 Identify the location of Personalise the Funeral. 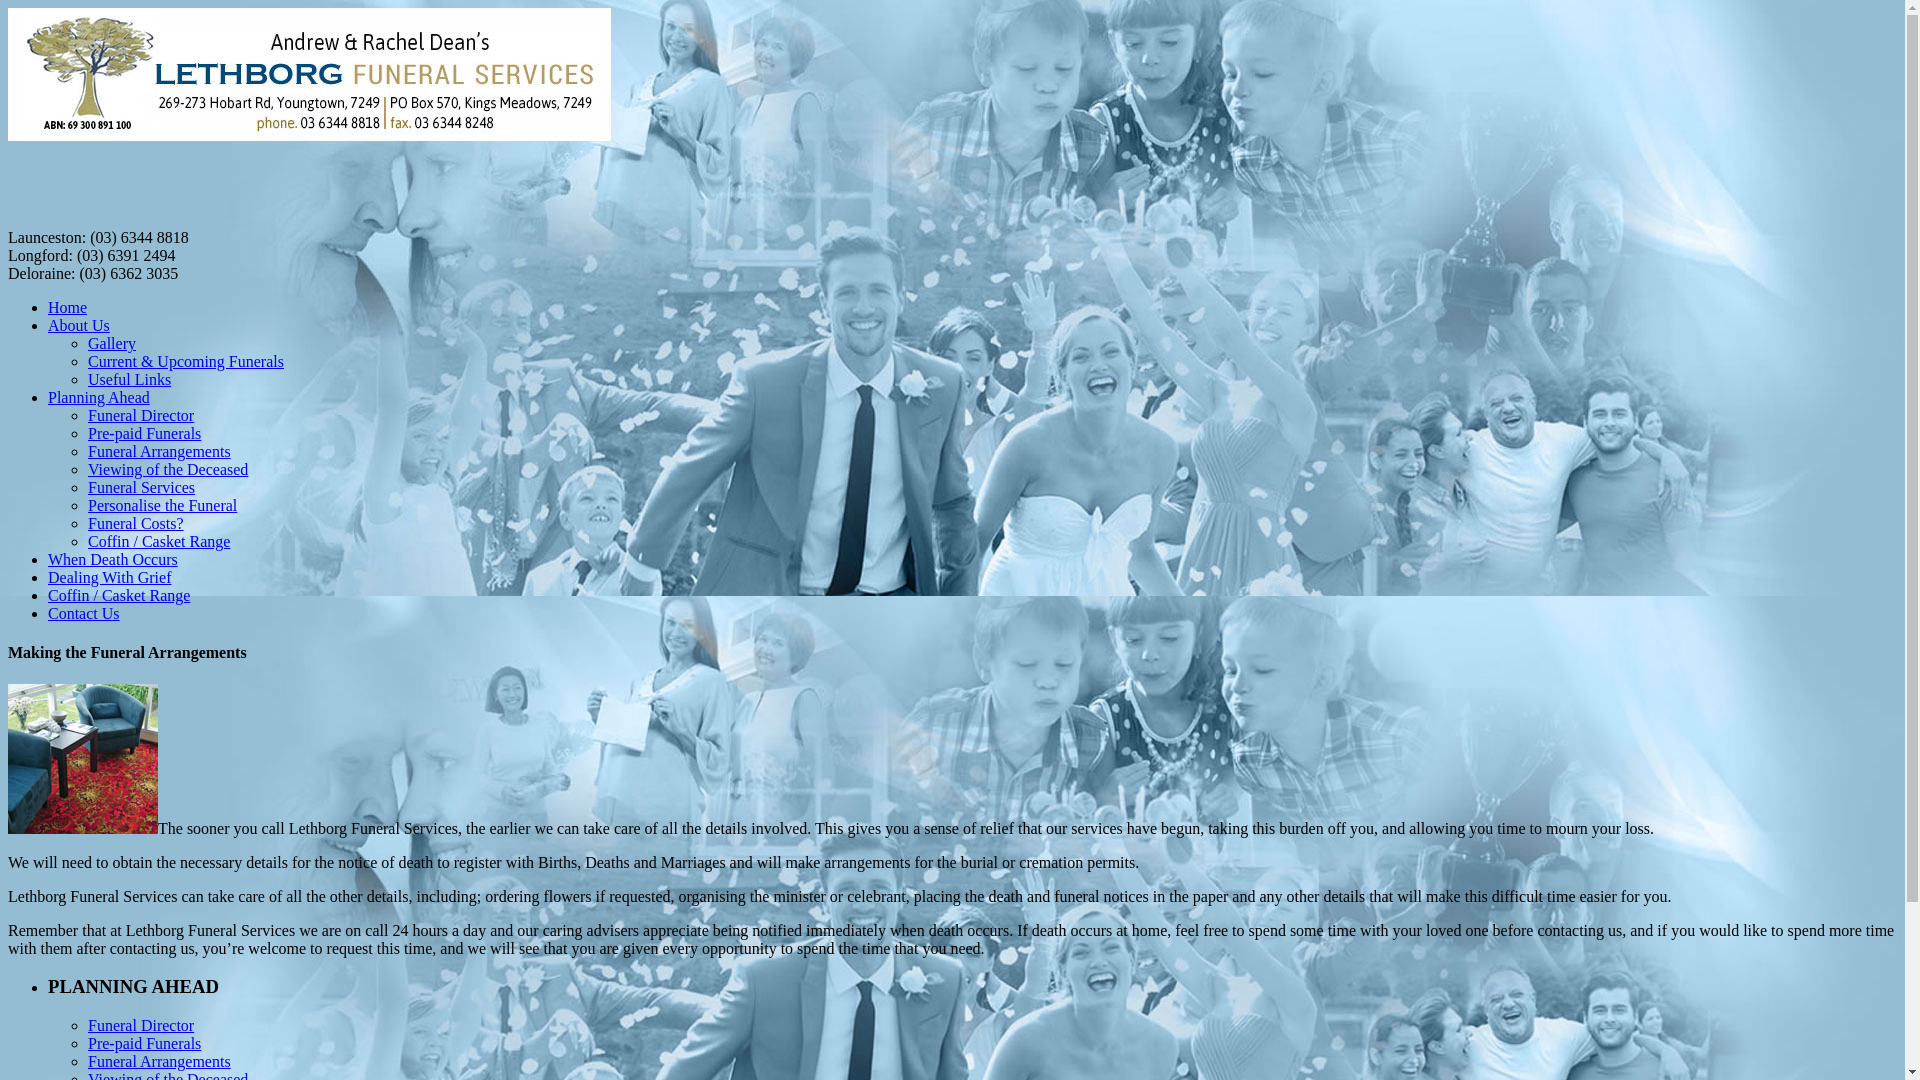
(162, 506).